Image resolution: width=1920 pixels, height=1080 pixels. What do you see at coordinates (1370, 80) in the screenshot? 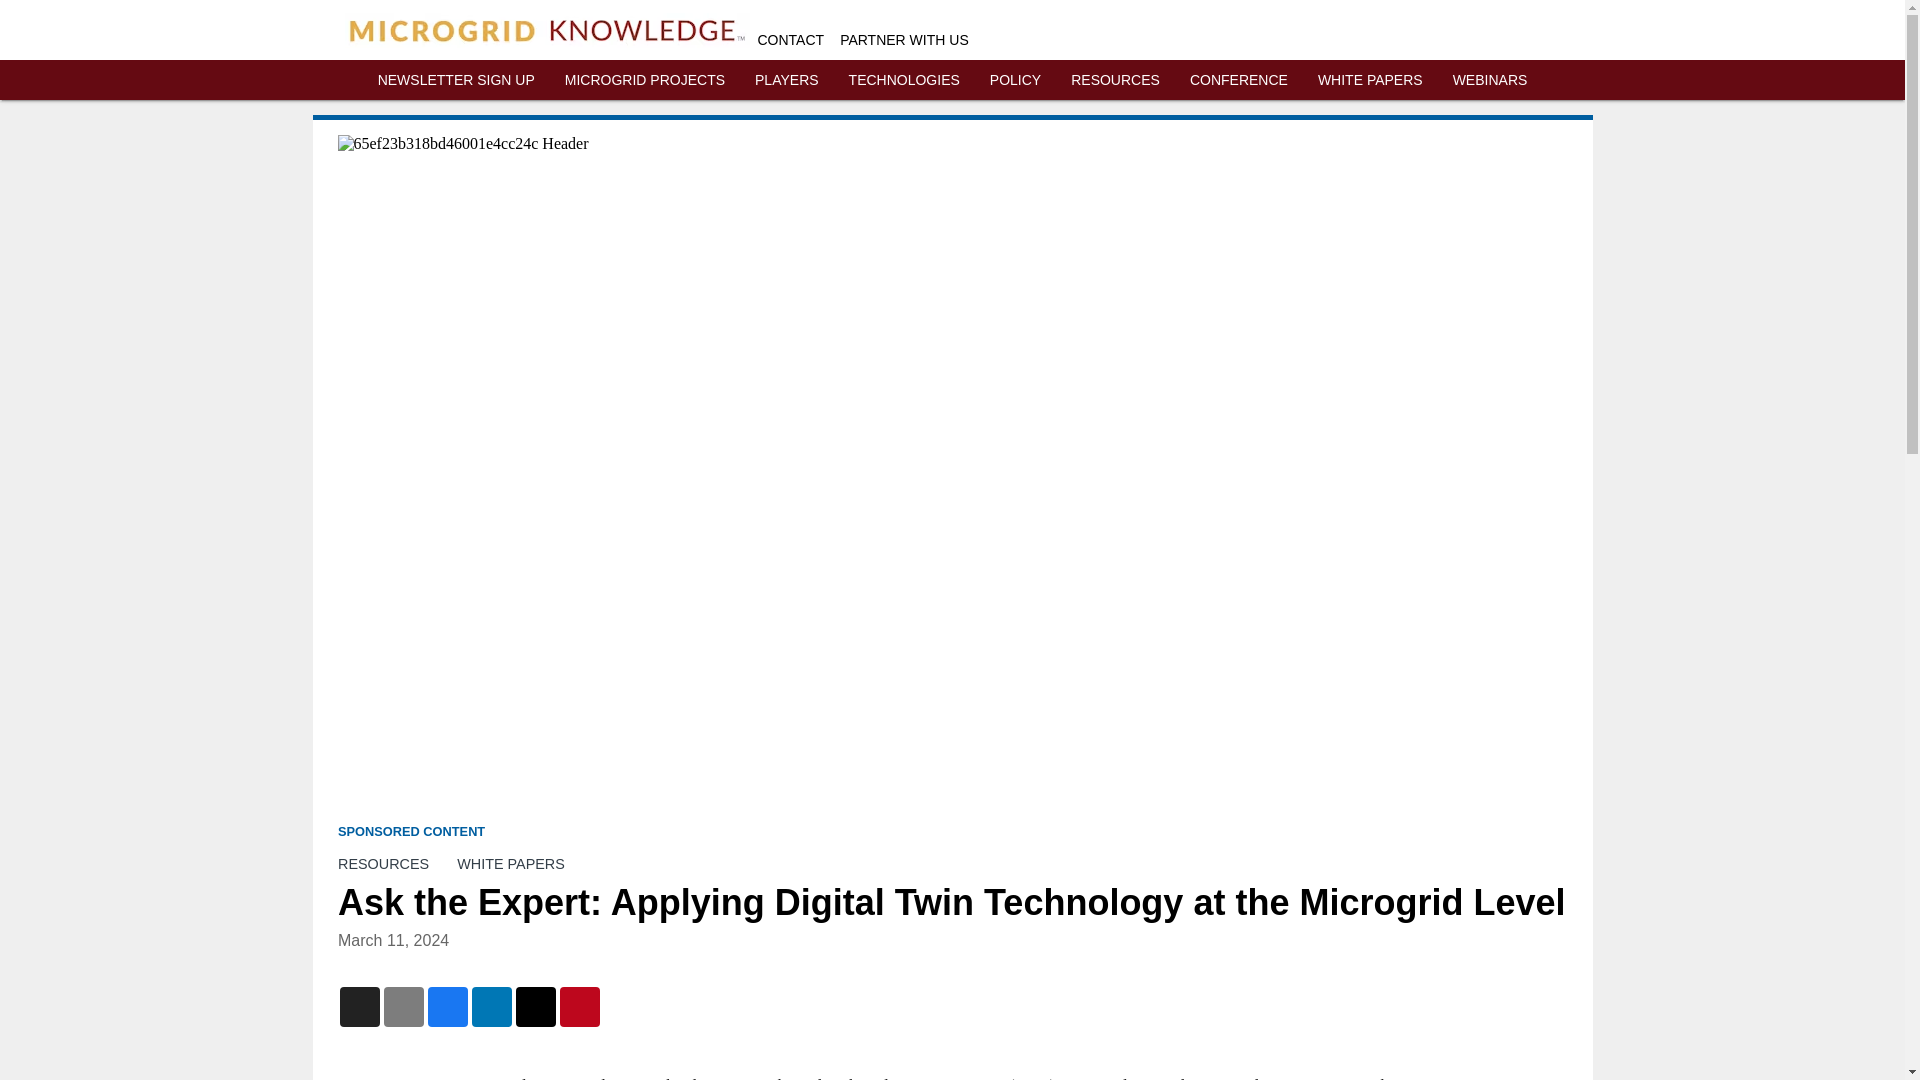
I see `WHITE PAPERS` at bounding box center [1370, 80].